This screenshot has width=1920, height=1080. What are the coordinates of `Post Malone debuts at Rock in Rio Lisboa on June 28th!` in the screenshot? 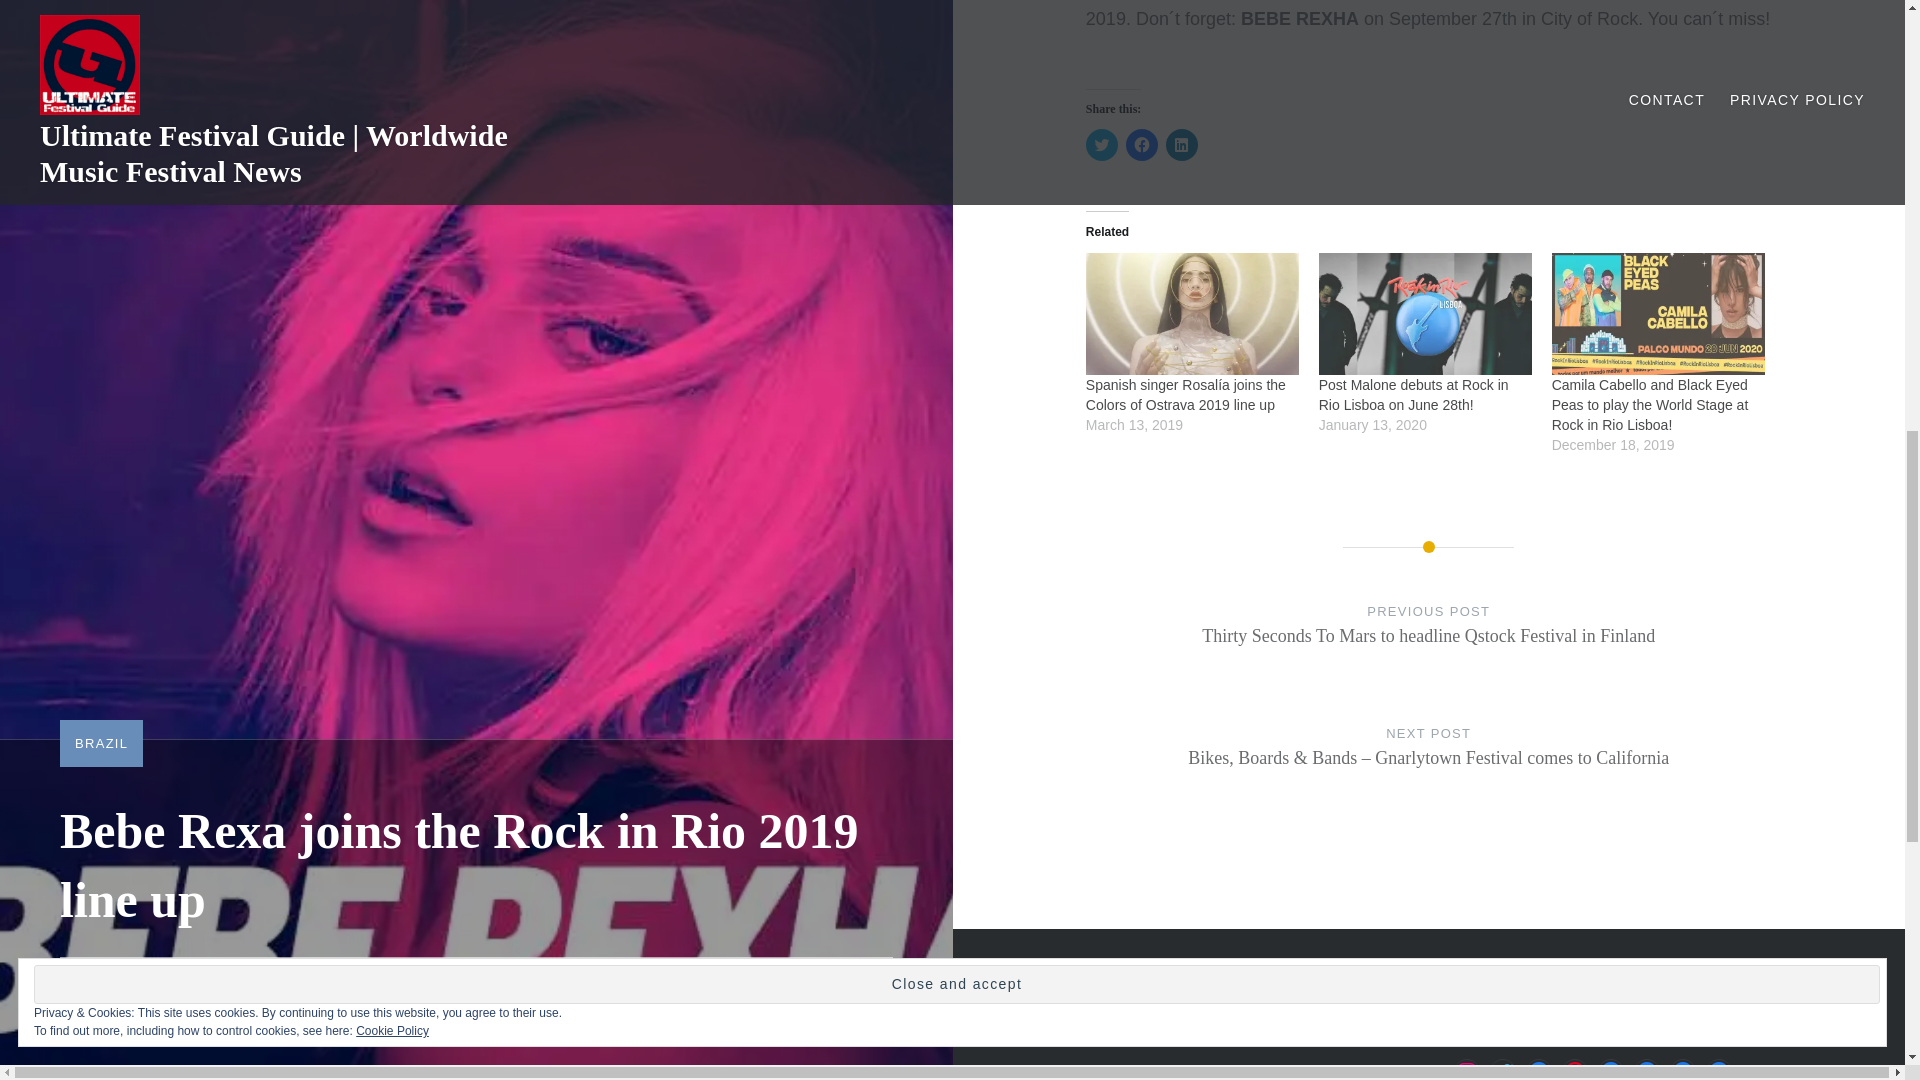 It's located at (1426, 313).